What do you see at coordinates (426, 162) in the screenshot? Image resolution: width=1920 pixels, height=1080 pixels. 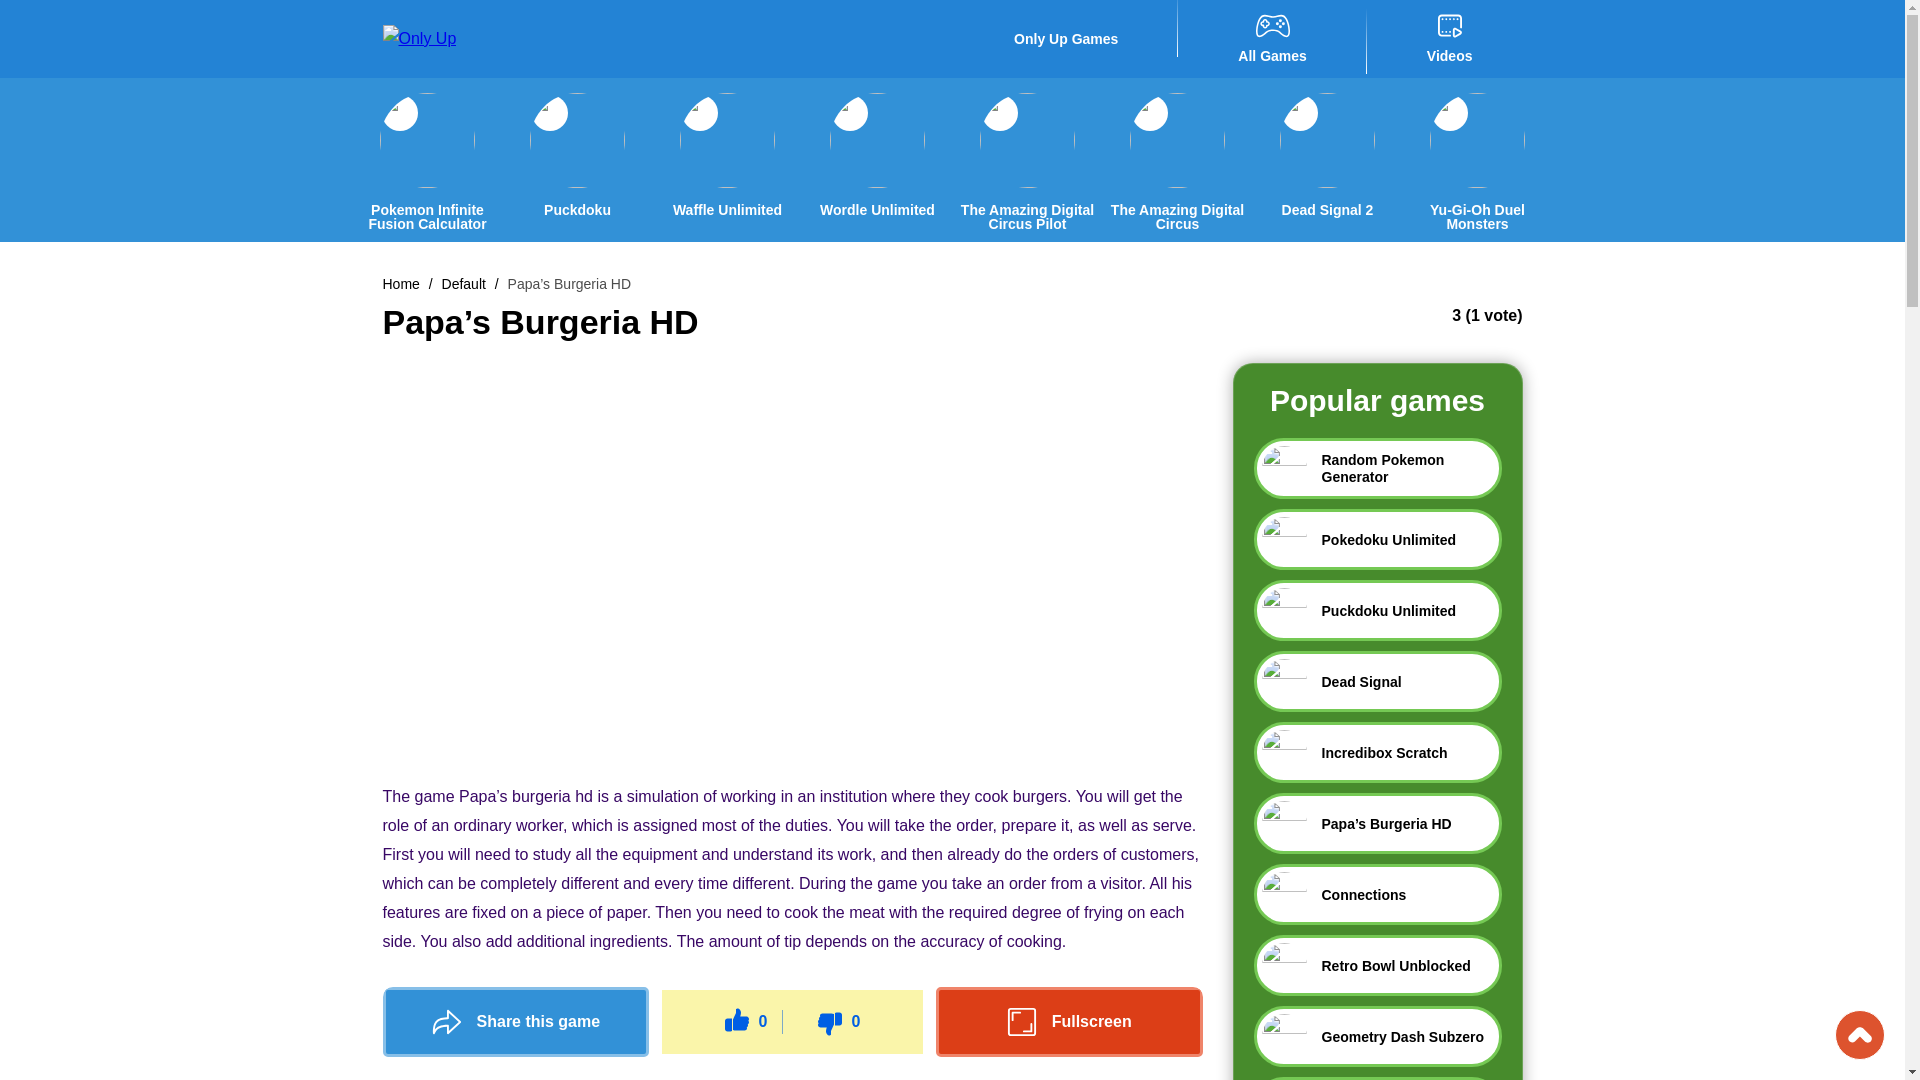 I see `Pokemon Infinite Fusion Calculator` at bounding box center [426, 162].